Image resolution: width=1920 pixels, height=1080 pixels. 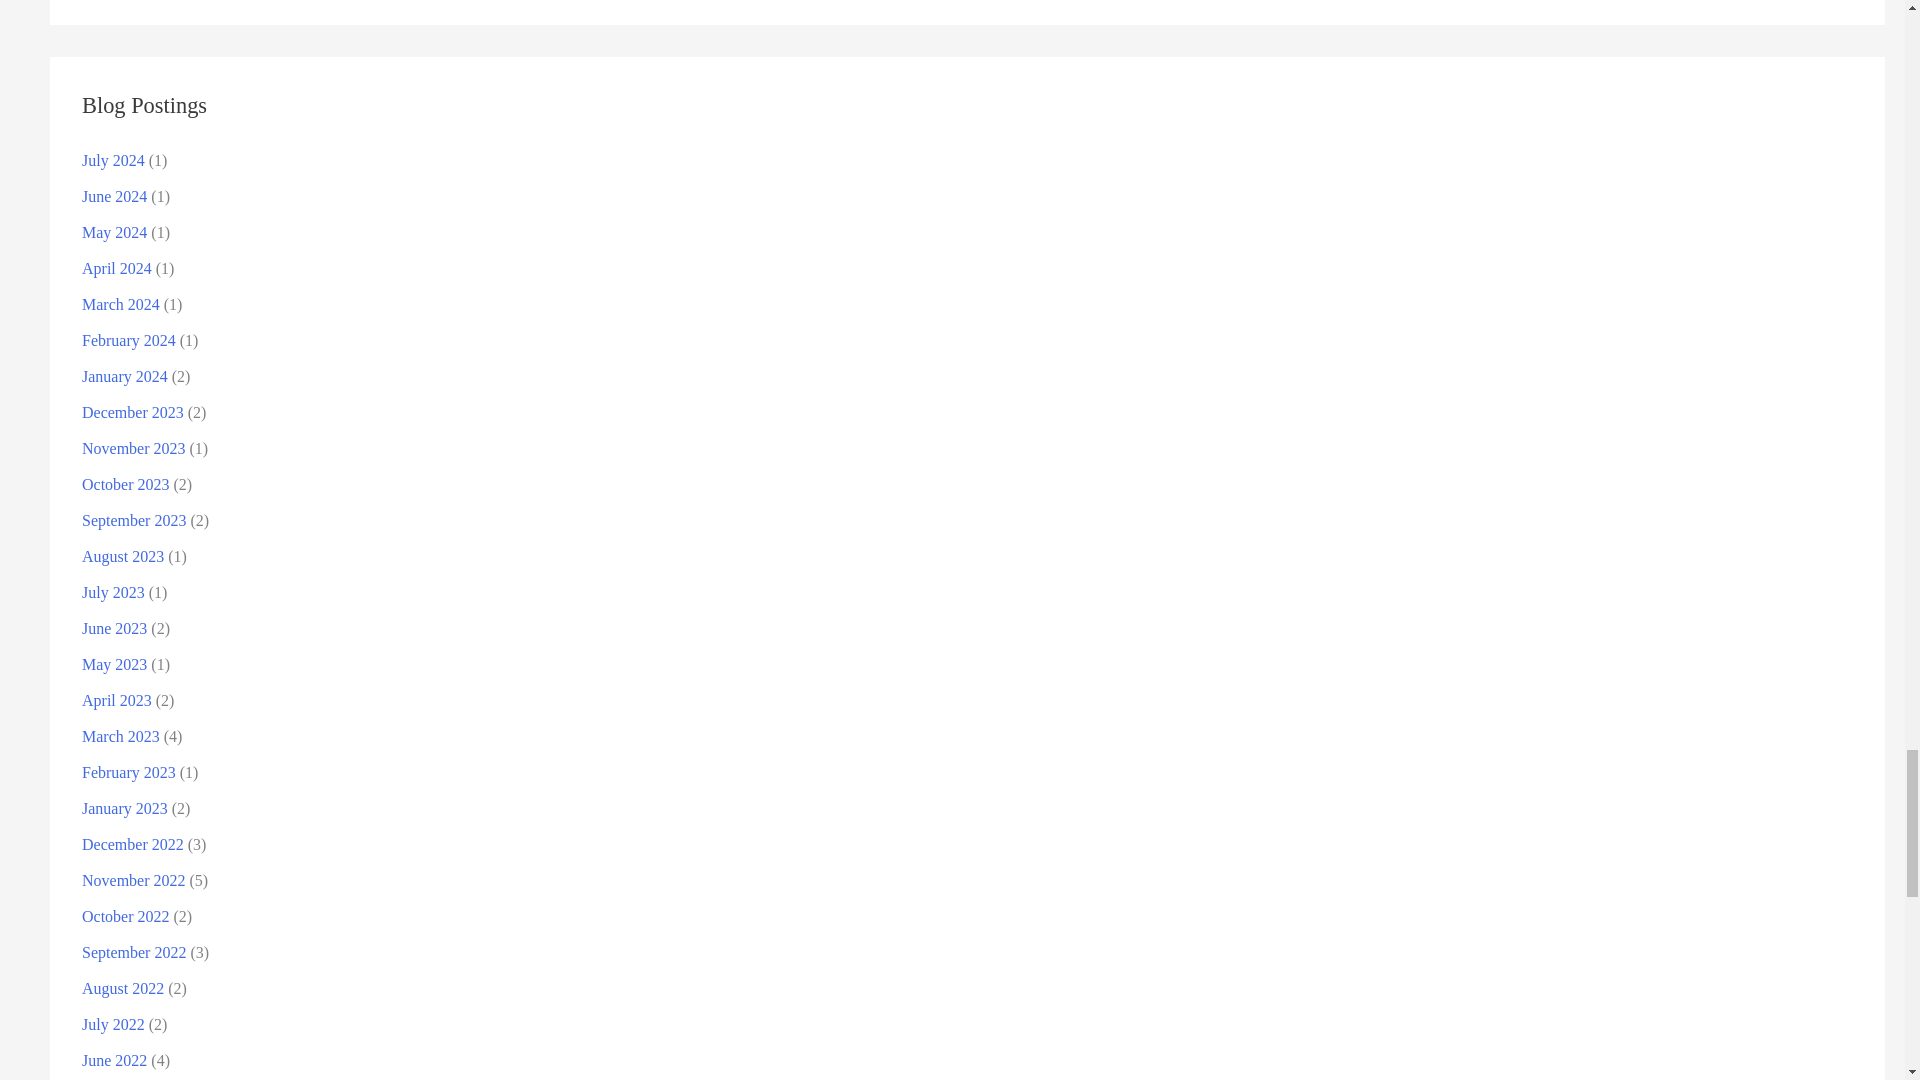 I want to click on June 2024, so click(x=114, y=196).